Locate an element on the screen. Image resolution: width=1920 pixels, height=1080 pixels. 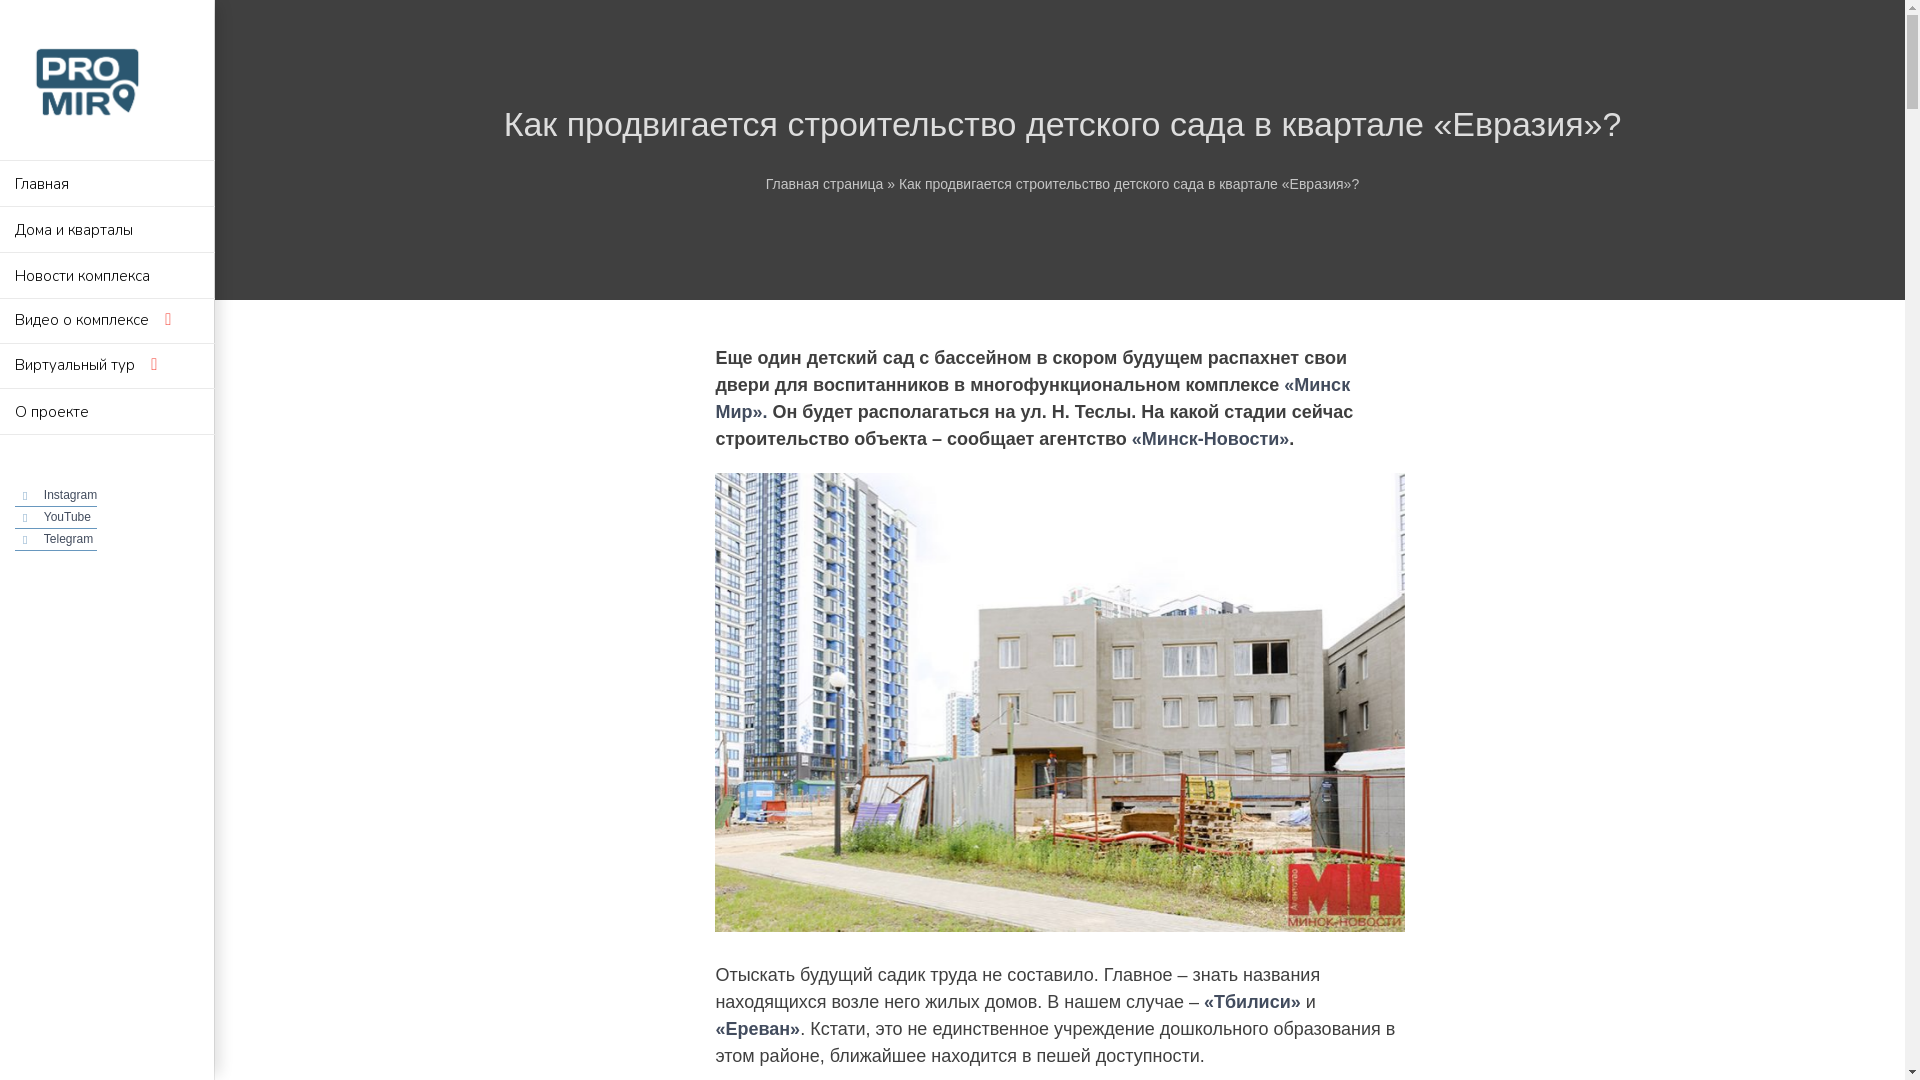
YouTube is located at coordinates (68, 517).